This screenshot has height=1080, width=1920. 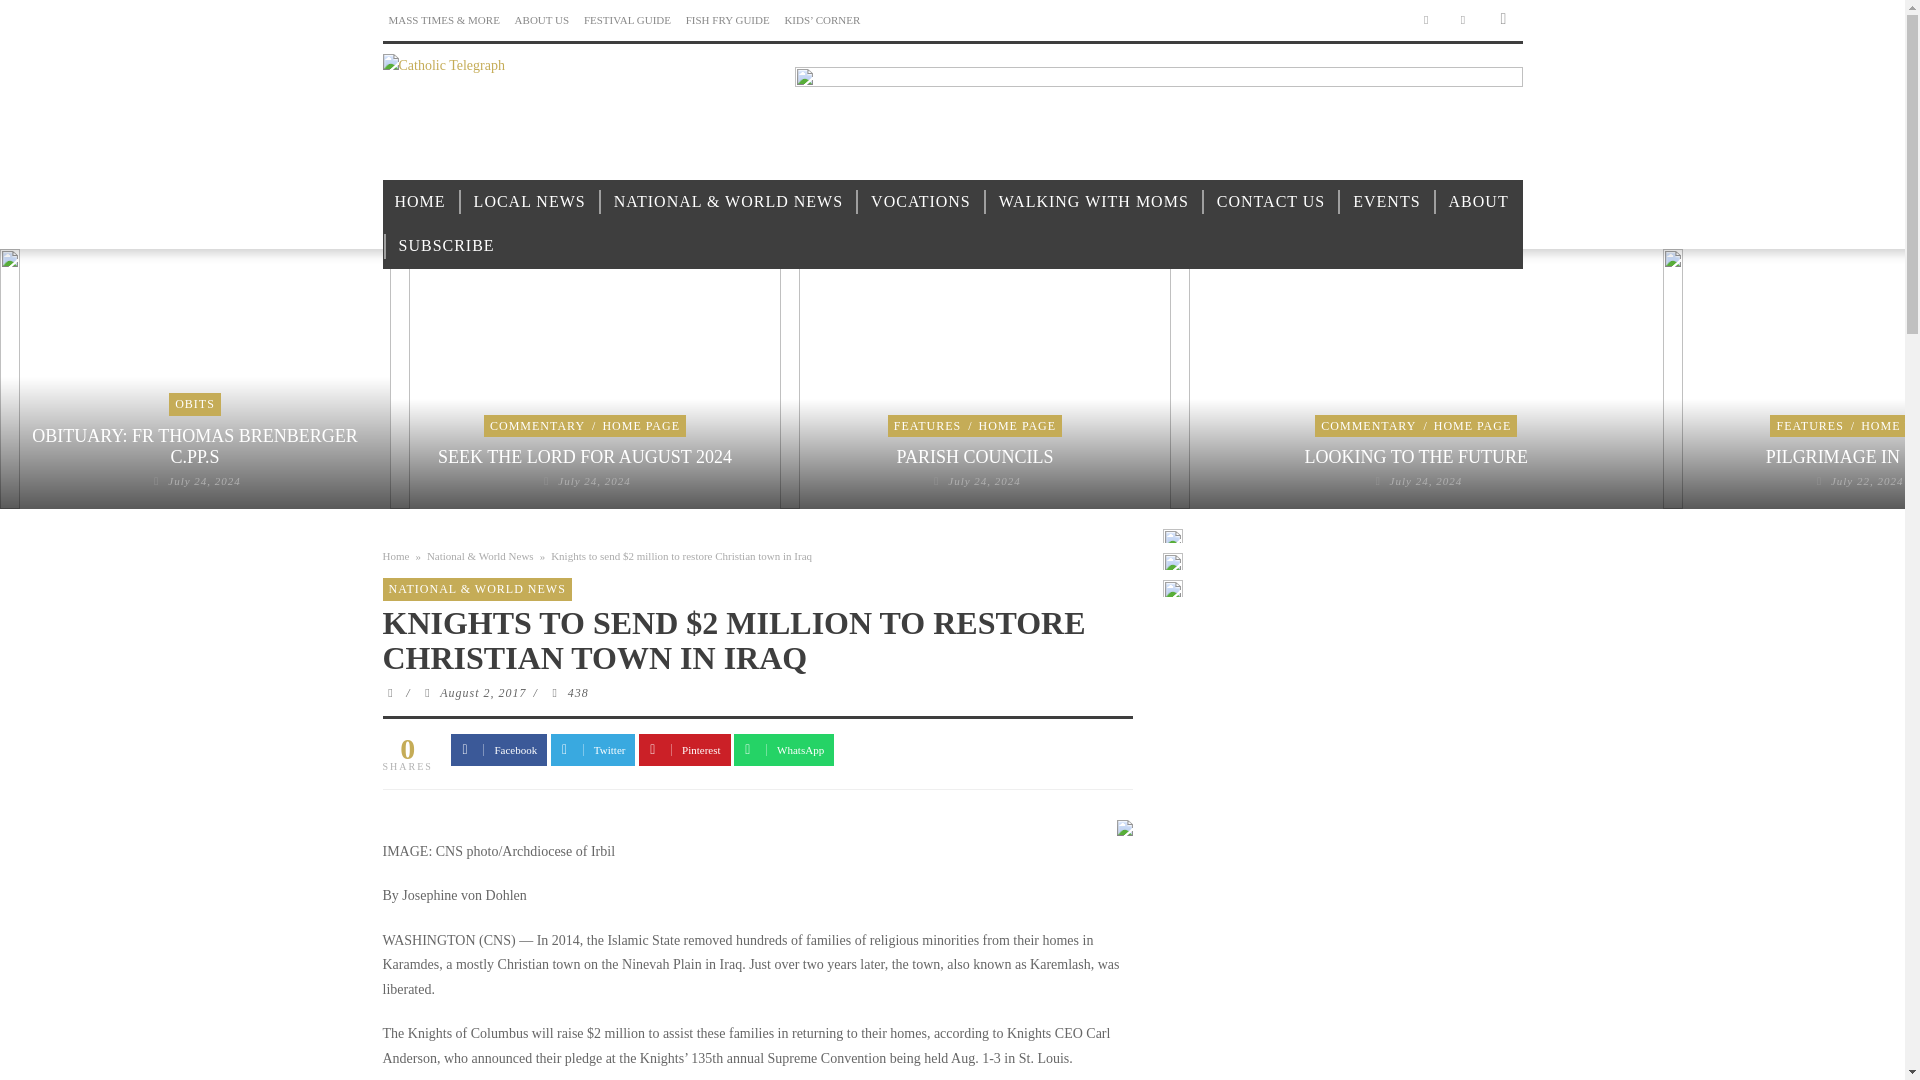 I want to click on Facebook, so click(x=1426, y=20).